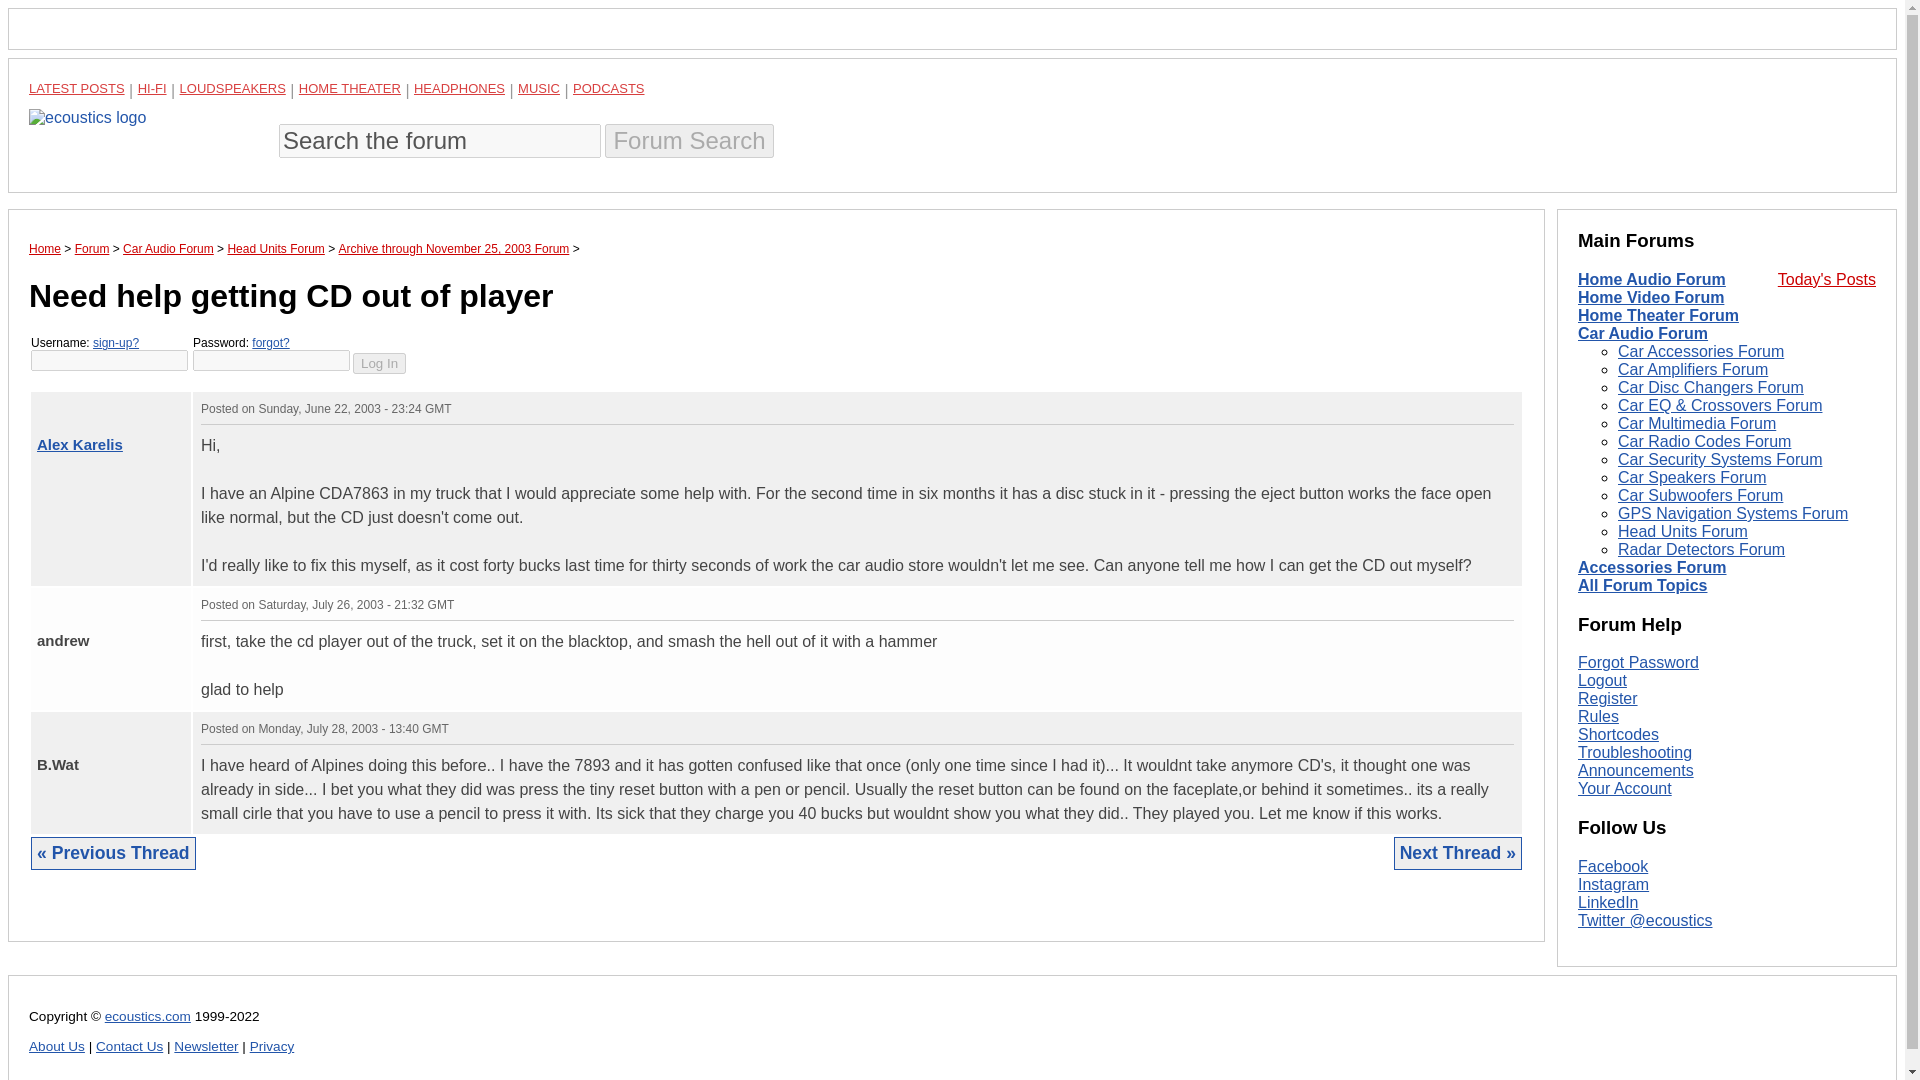  What do you see at coordinates (102, 600) in the screenshot?
I see `link to this post` at bounding box center [102, 600].